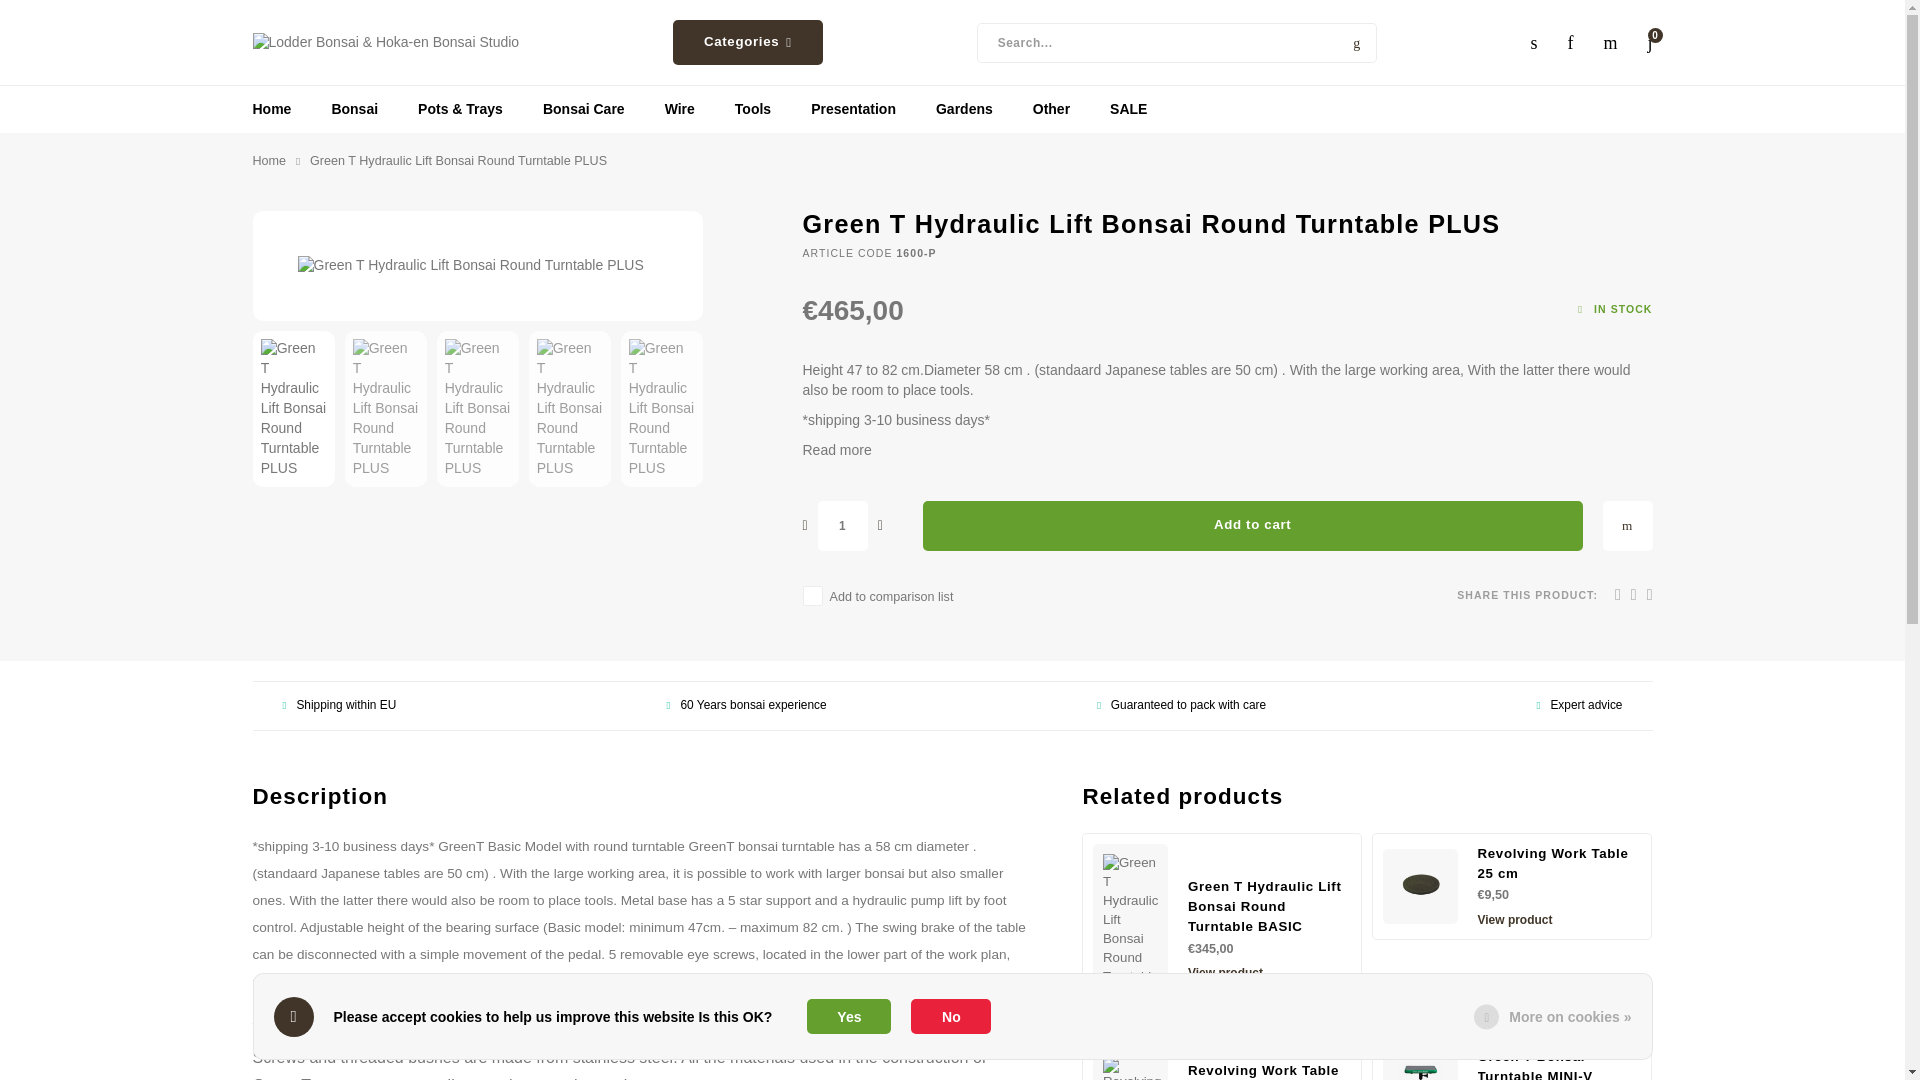  Describe the element at coordinates (478, 266) in the screenshot. I see `Green T Hydraulic Lift Bonsai Round Turntable PLUS` at that location.